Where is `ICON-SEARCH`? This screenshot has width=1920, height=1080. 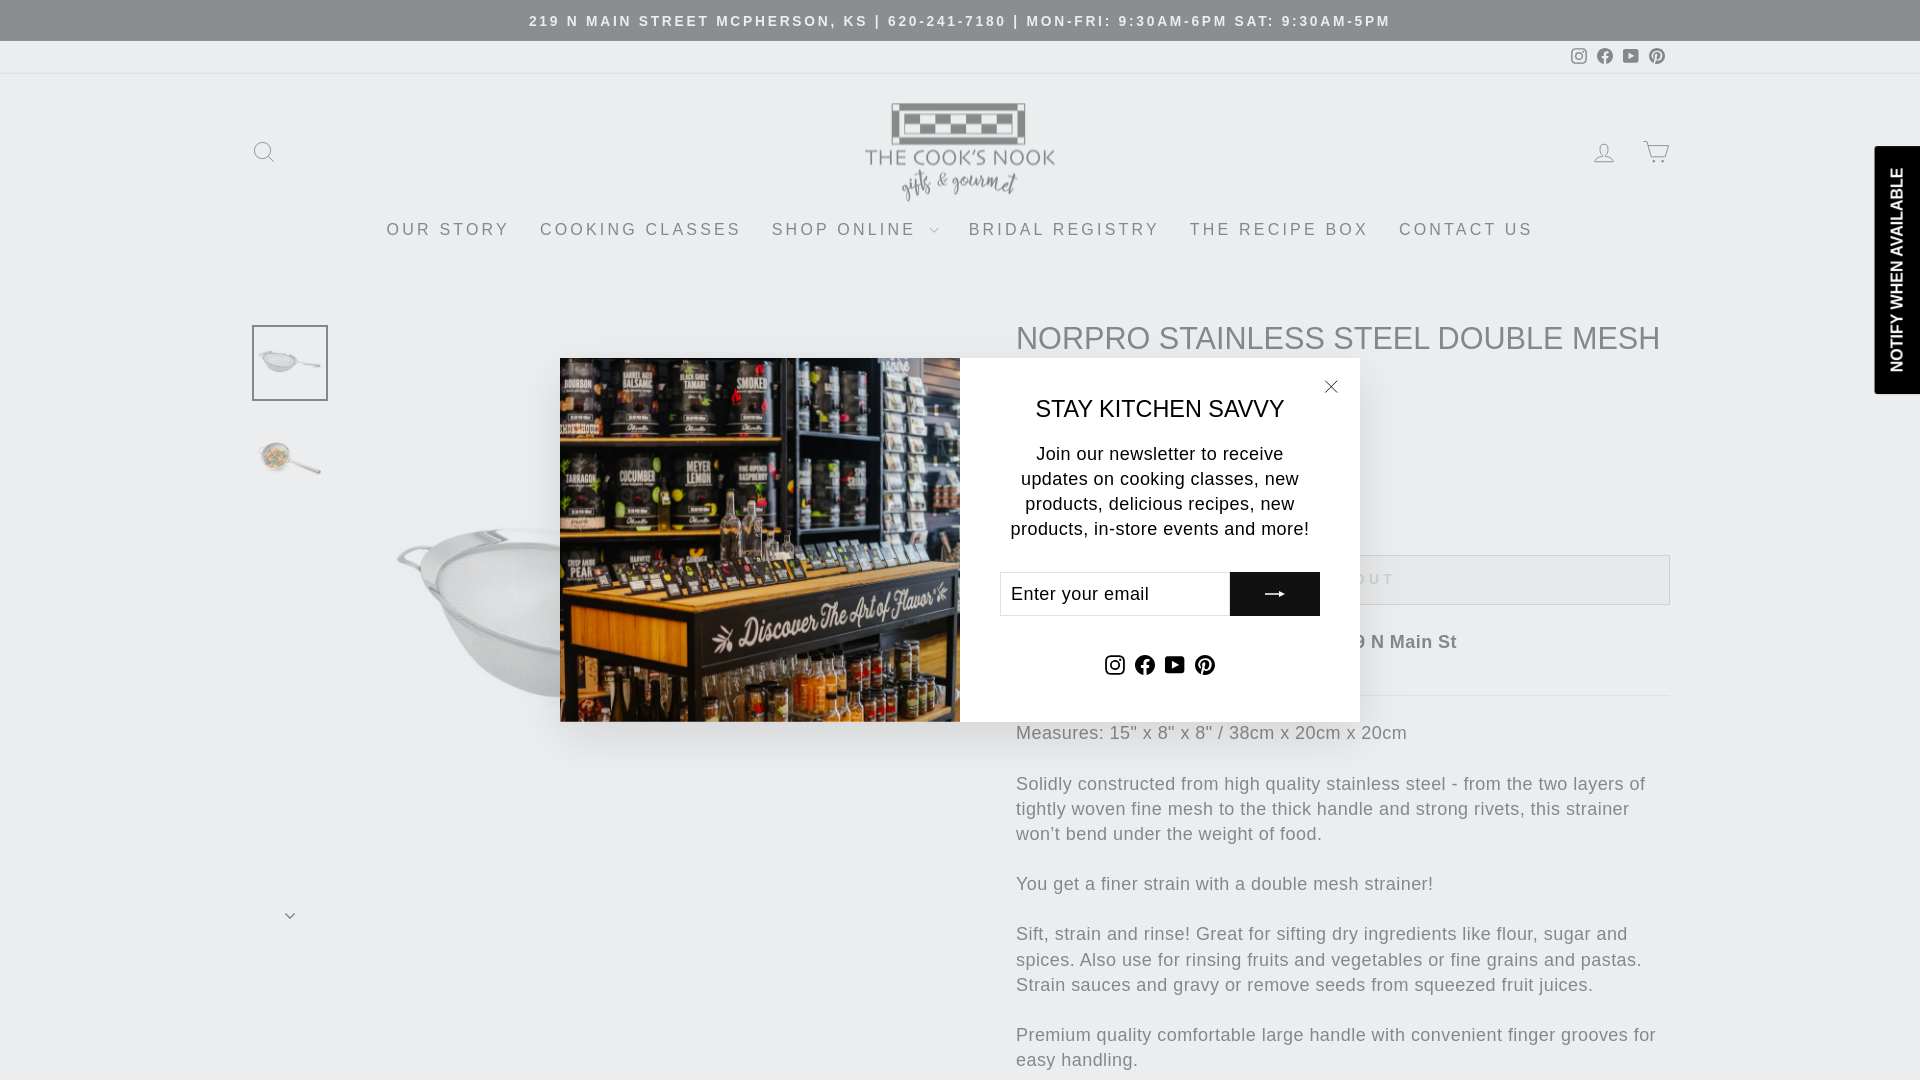
ICON-SEARCH is located at coordinates (264, 152).